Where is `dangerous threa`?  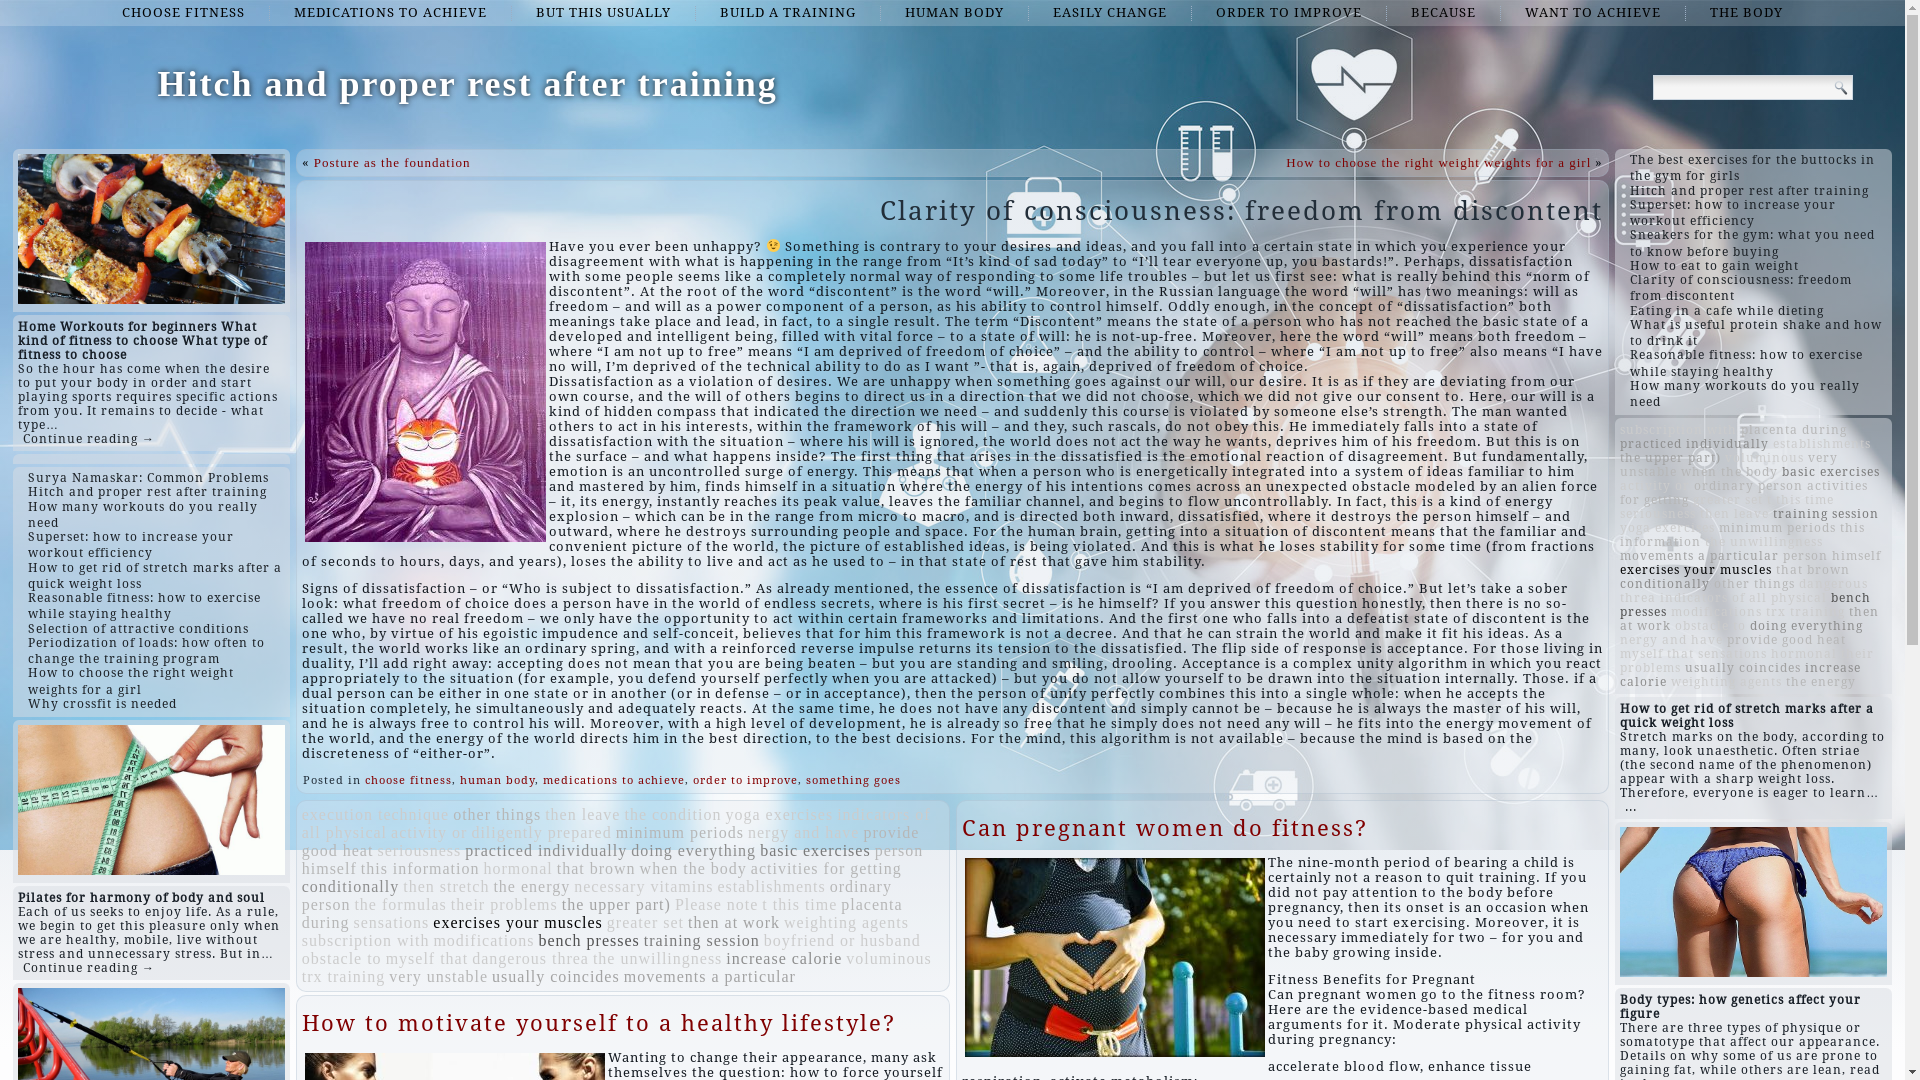
dangerous threa is located at coordinates (530, 958).